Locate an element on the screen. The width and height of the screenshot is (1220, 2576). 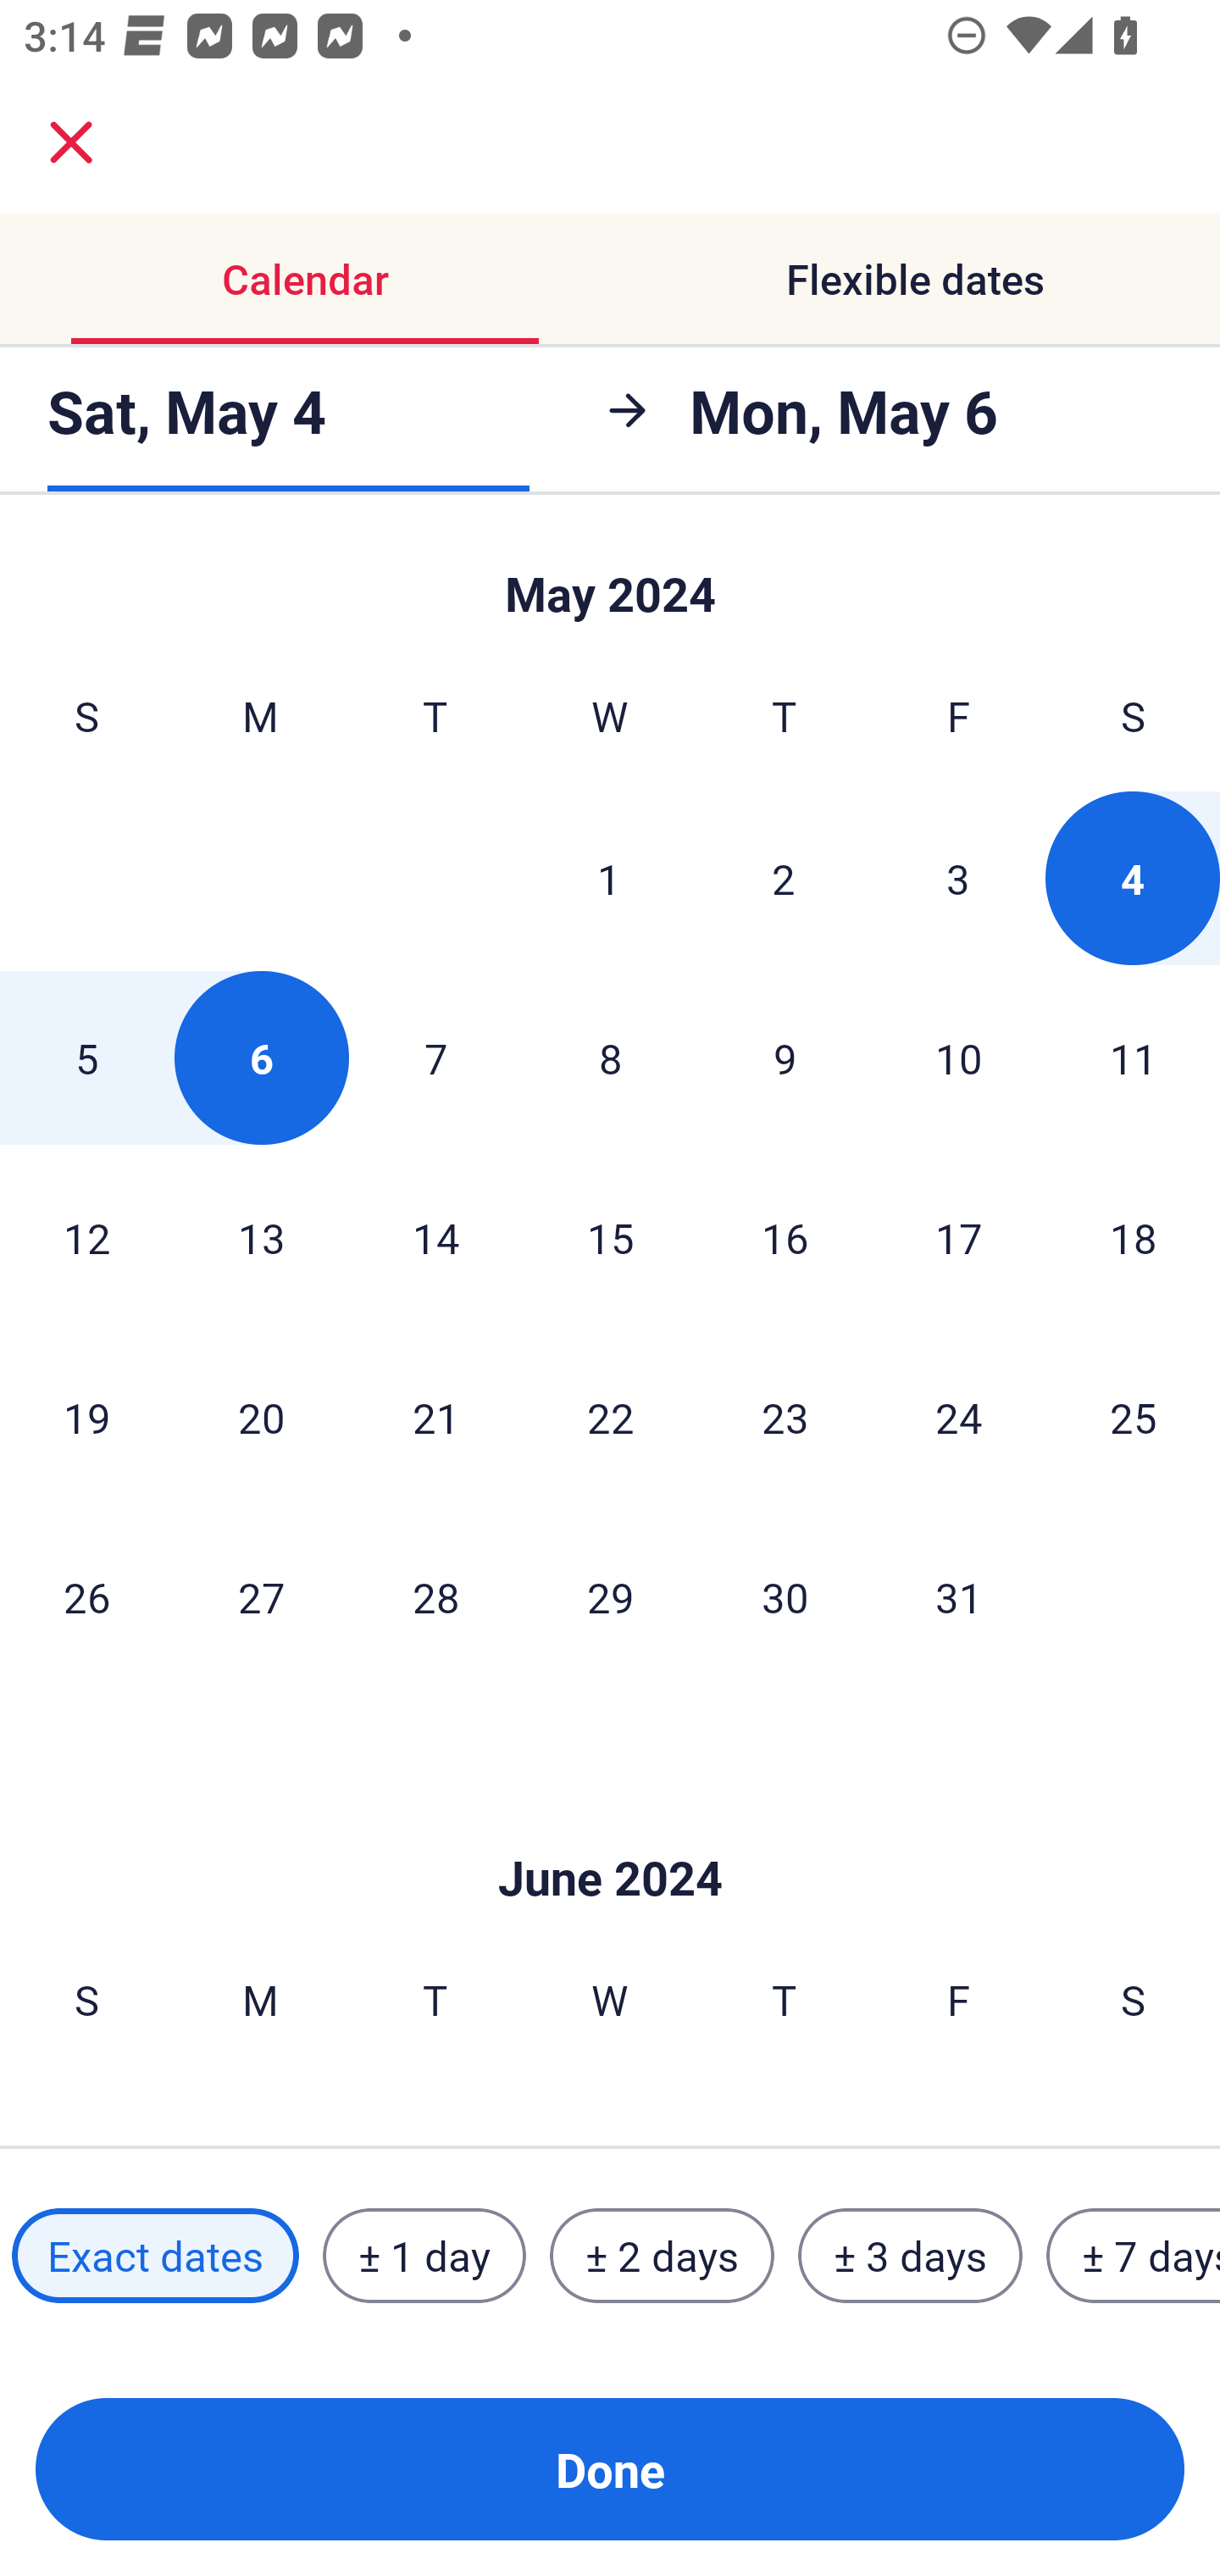
19 Sunday, May 19, 2024 is located at coordinates (86, 1417).